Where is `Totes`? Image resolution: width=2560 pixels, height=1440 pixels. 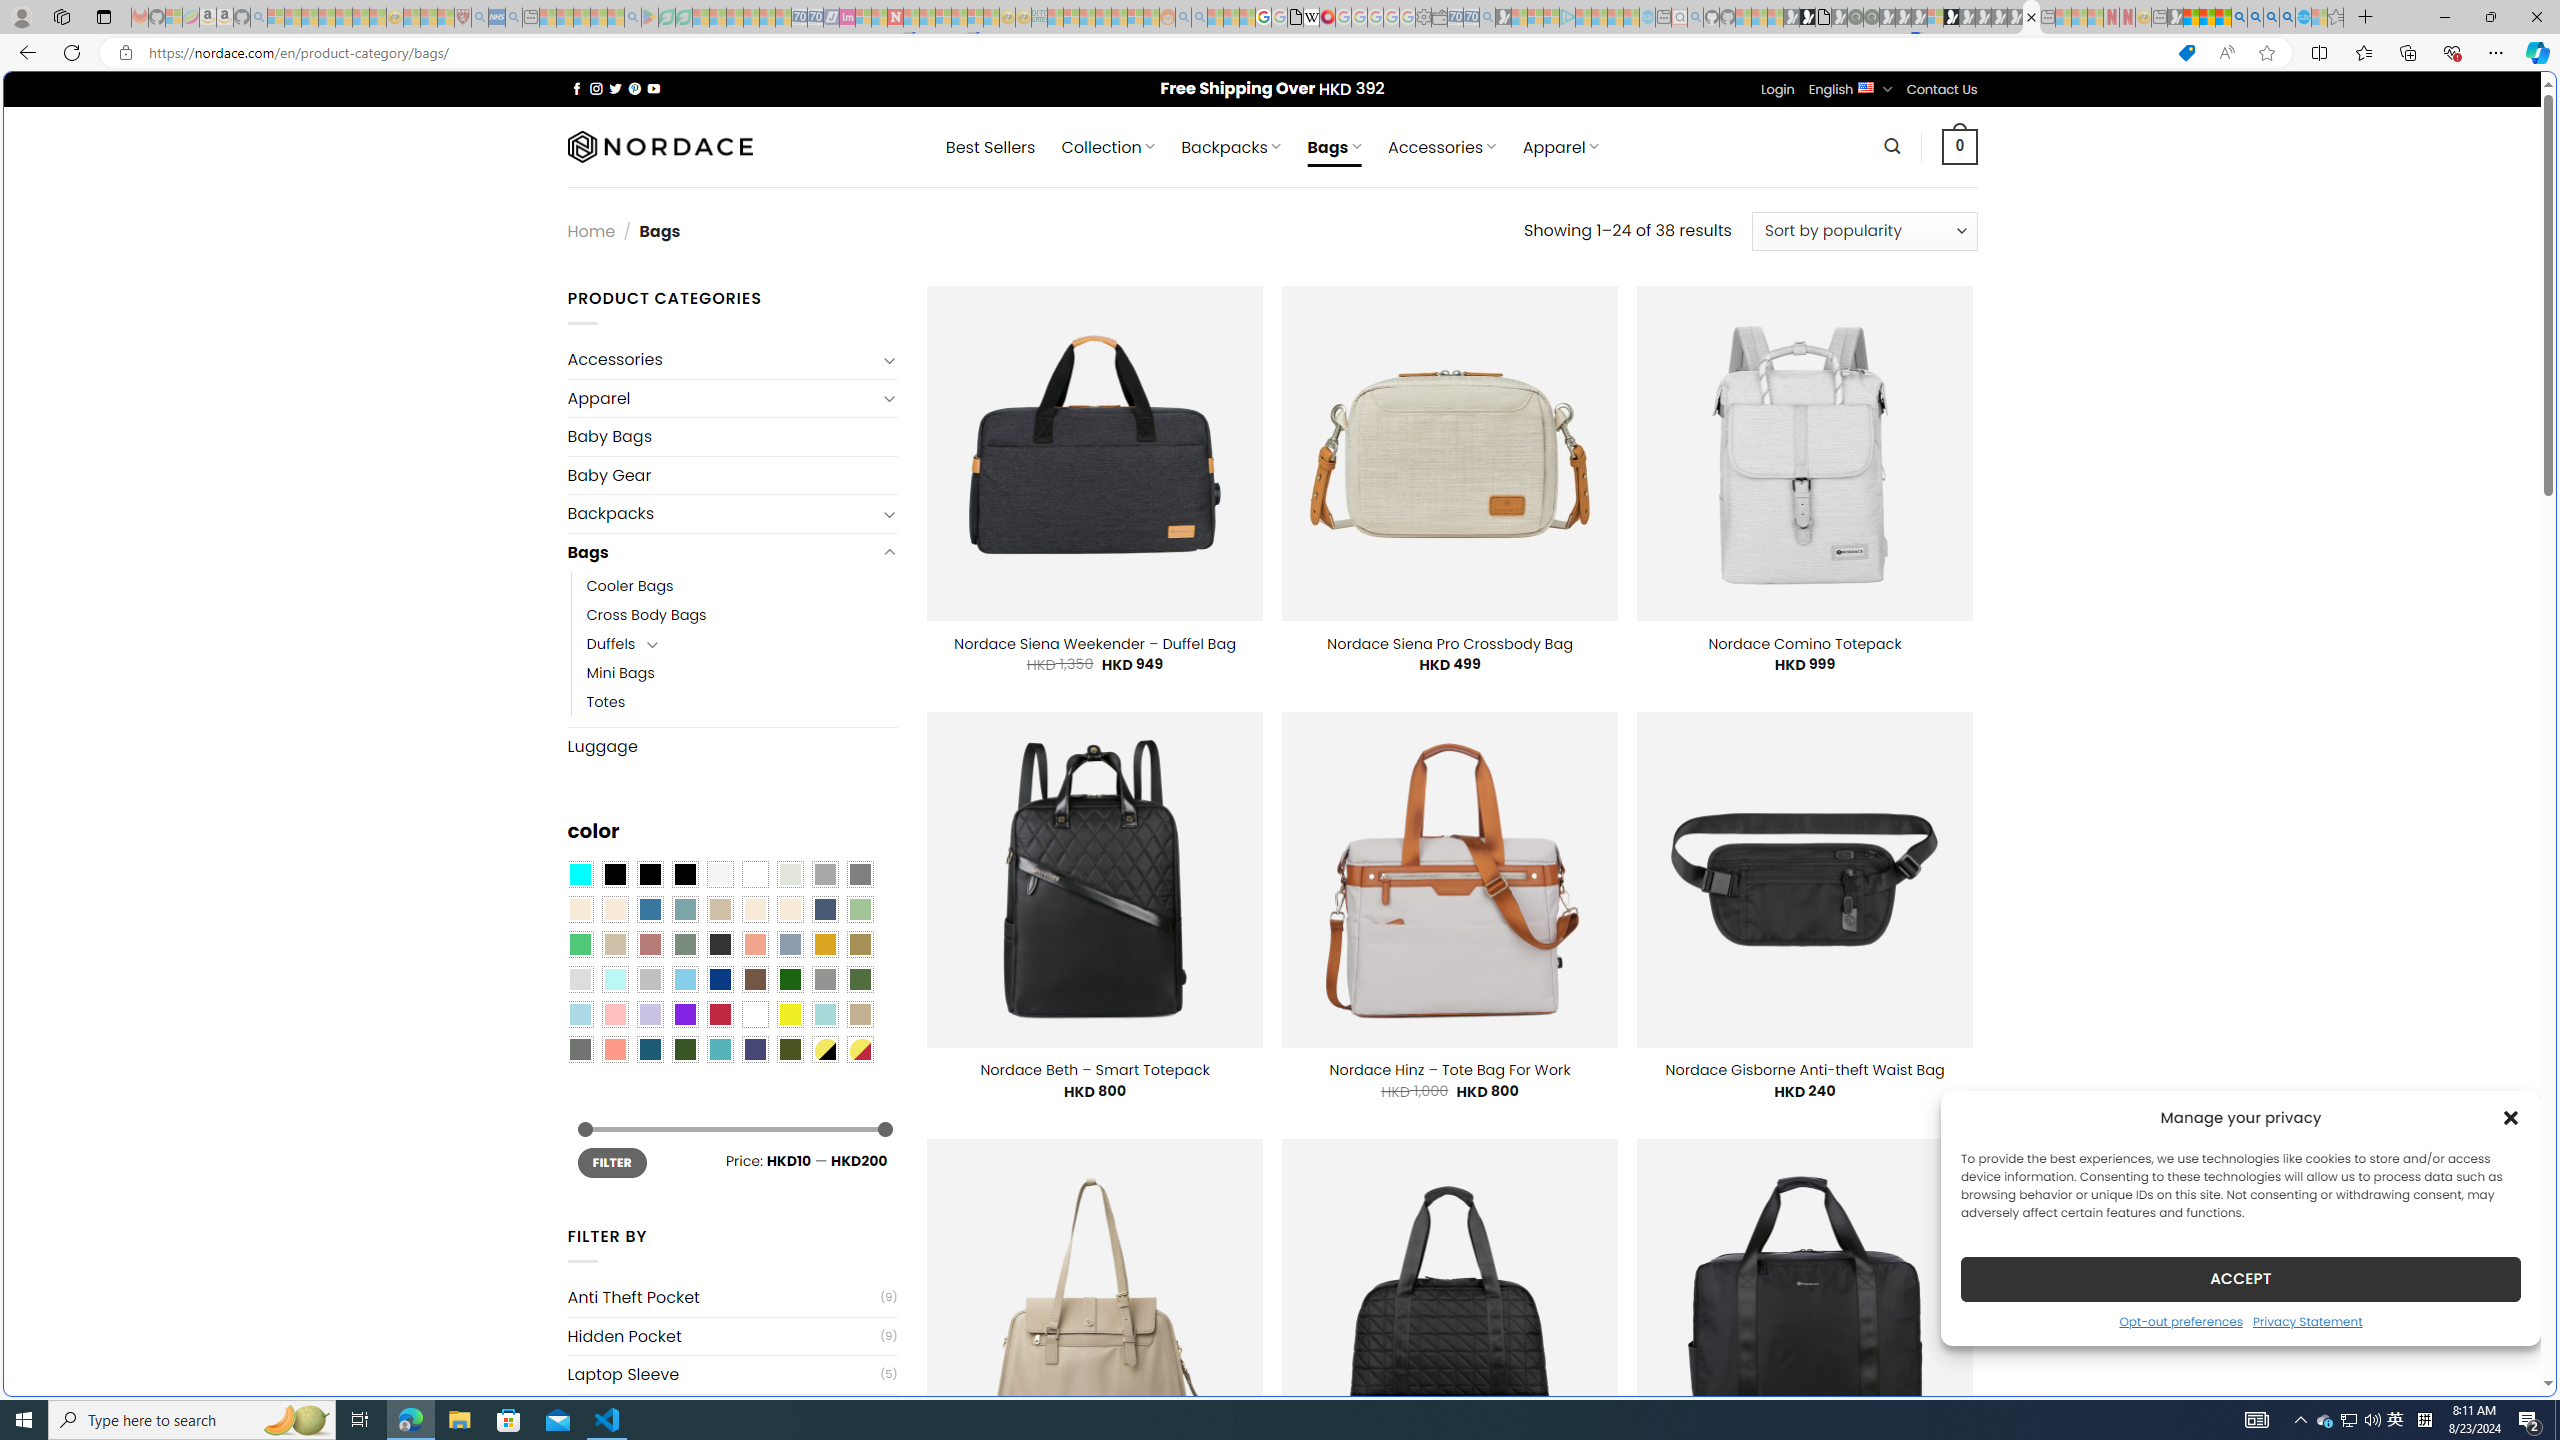
Totes is located at coordinates (742, 702).